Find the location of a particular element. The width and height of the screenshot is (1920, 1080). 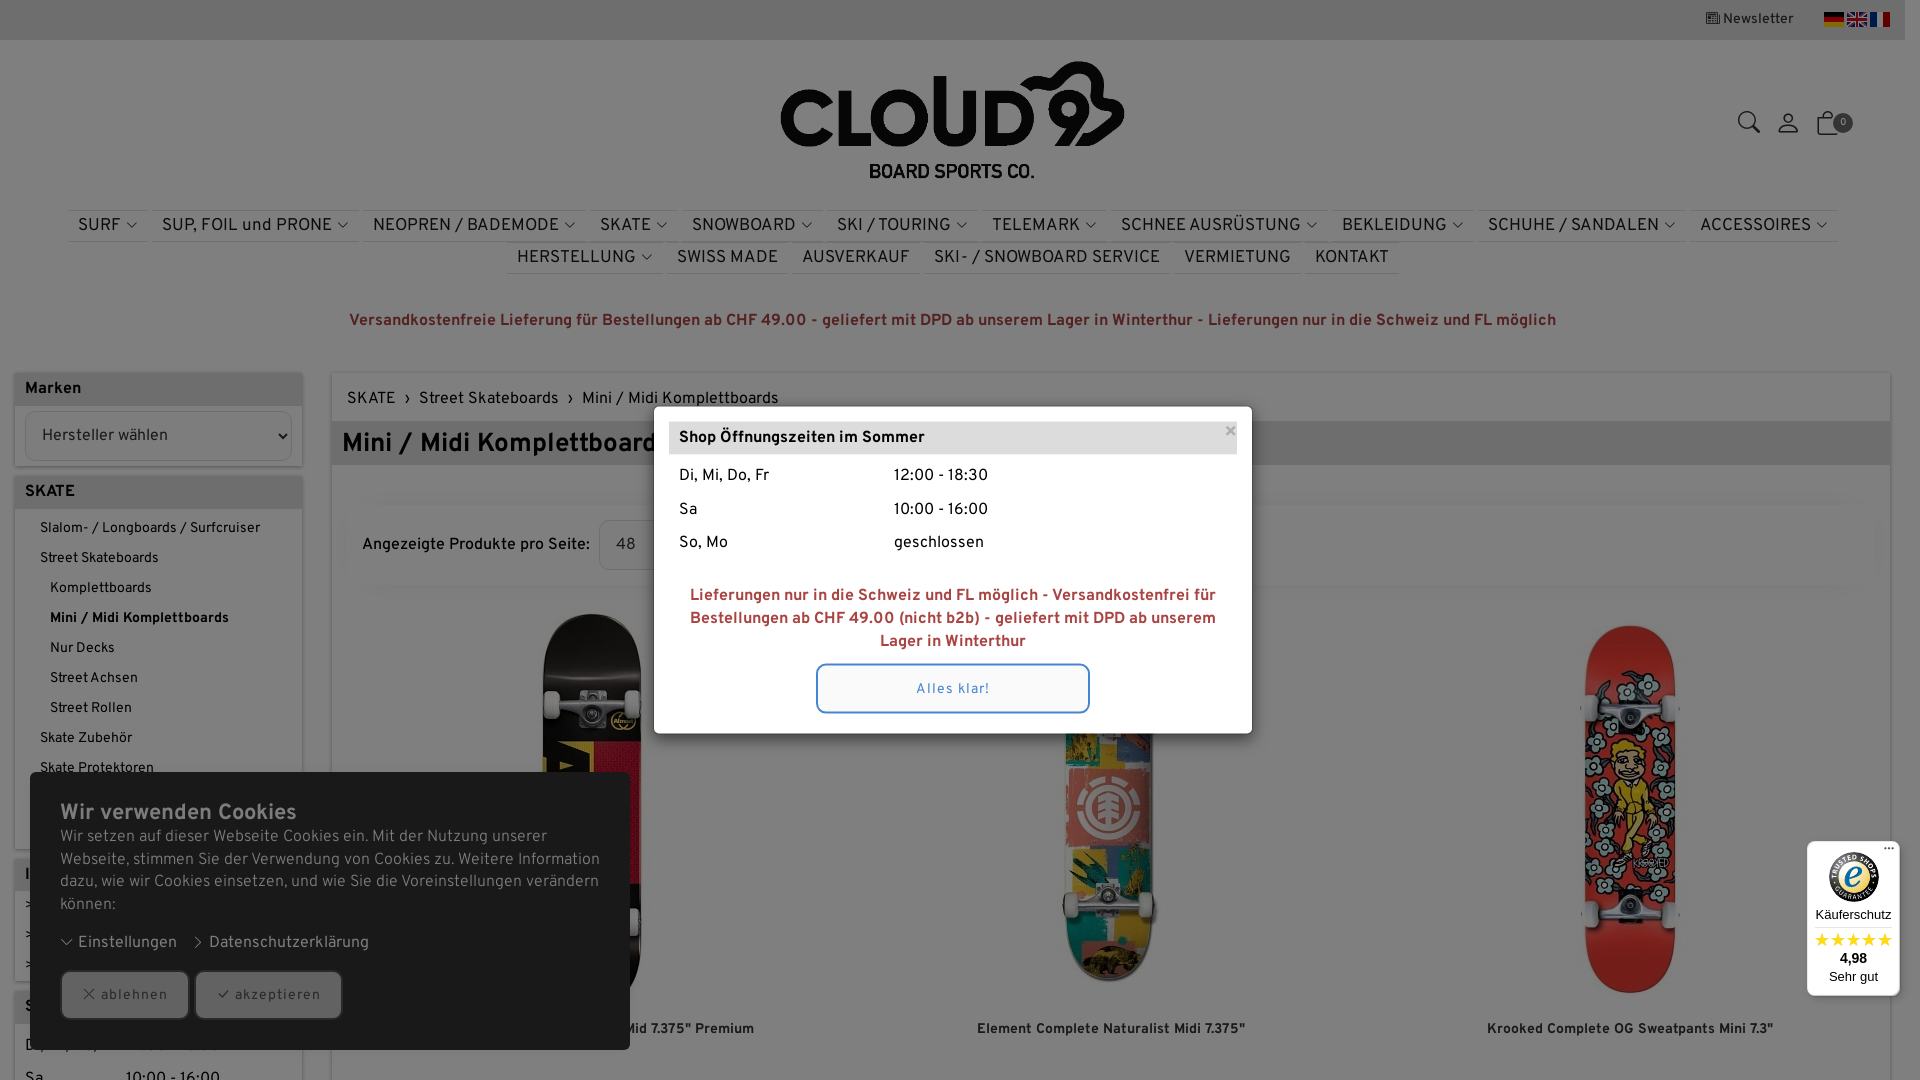

BEKLEIDUNG is located at coordinates (1403, 226).